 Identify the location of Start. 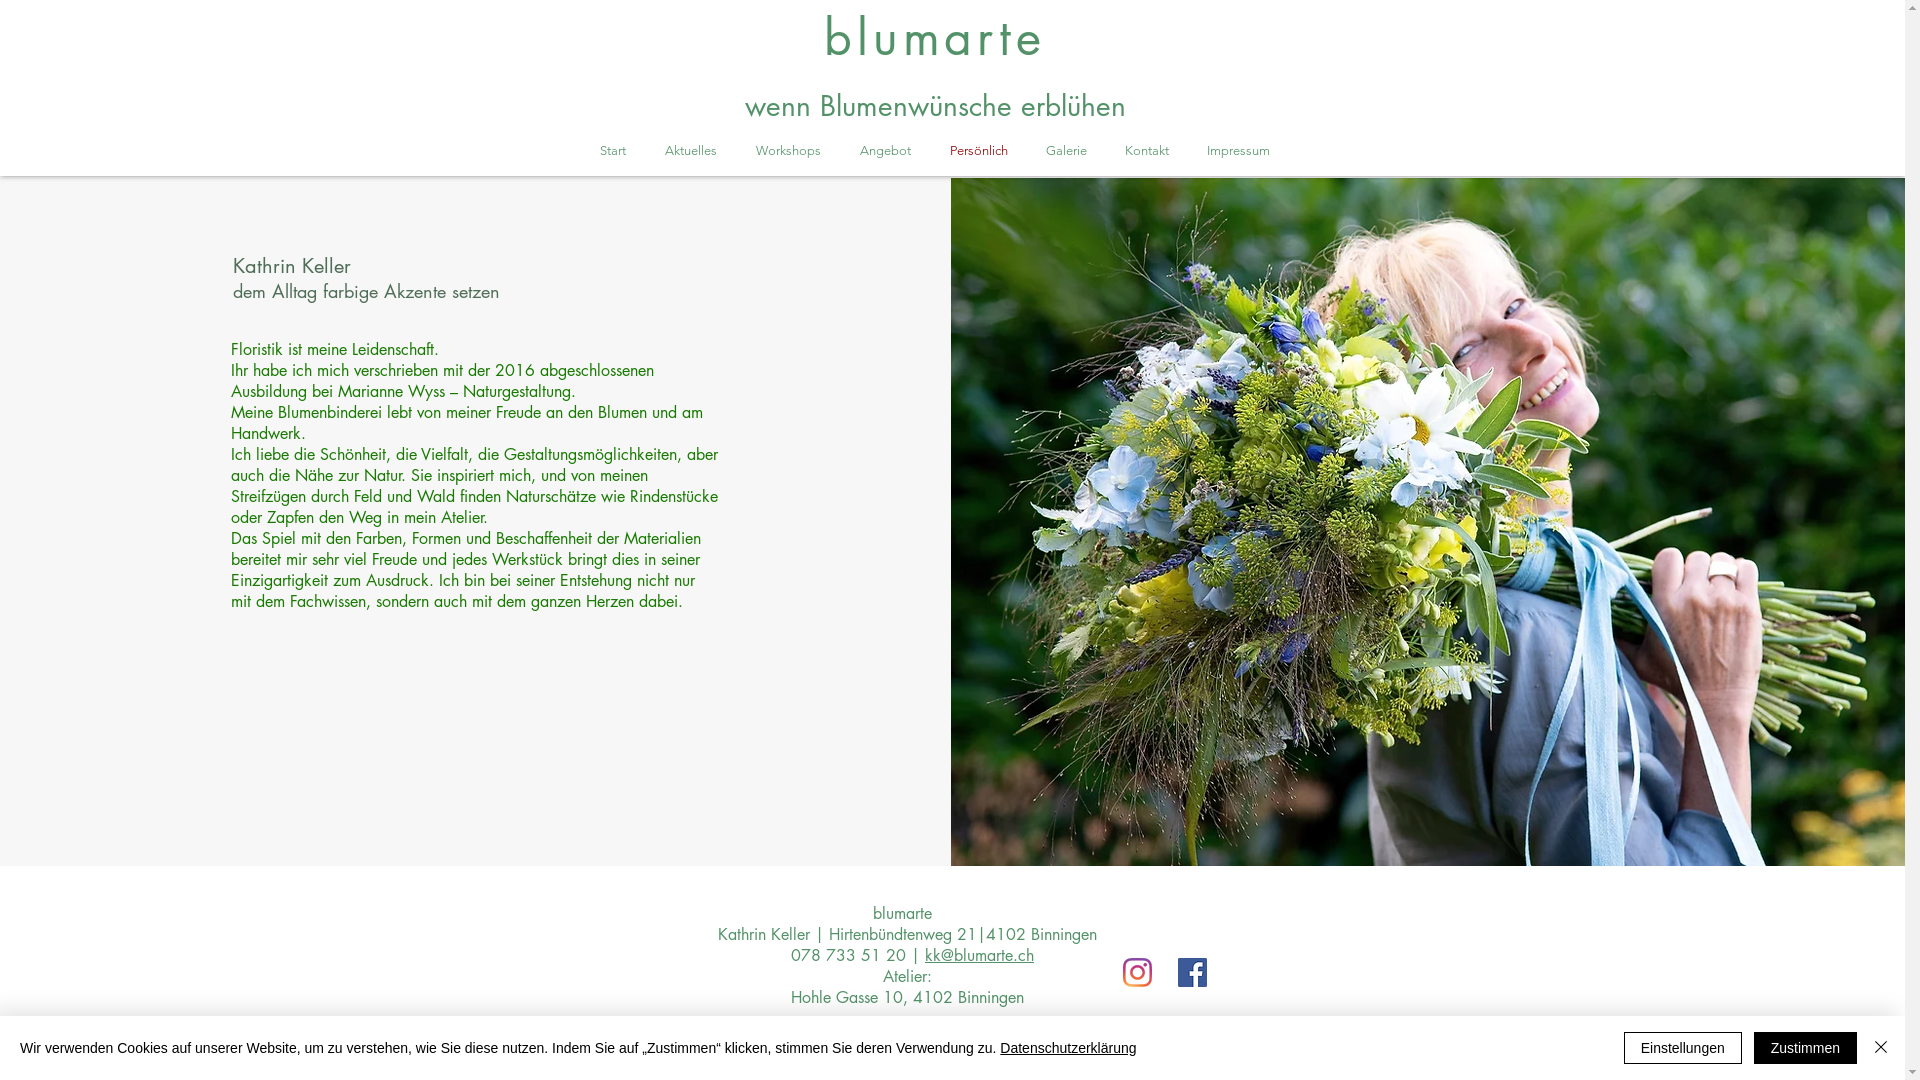
(612, 151).